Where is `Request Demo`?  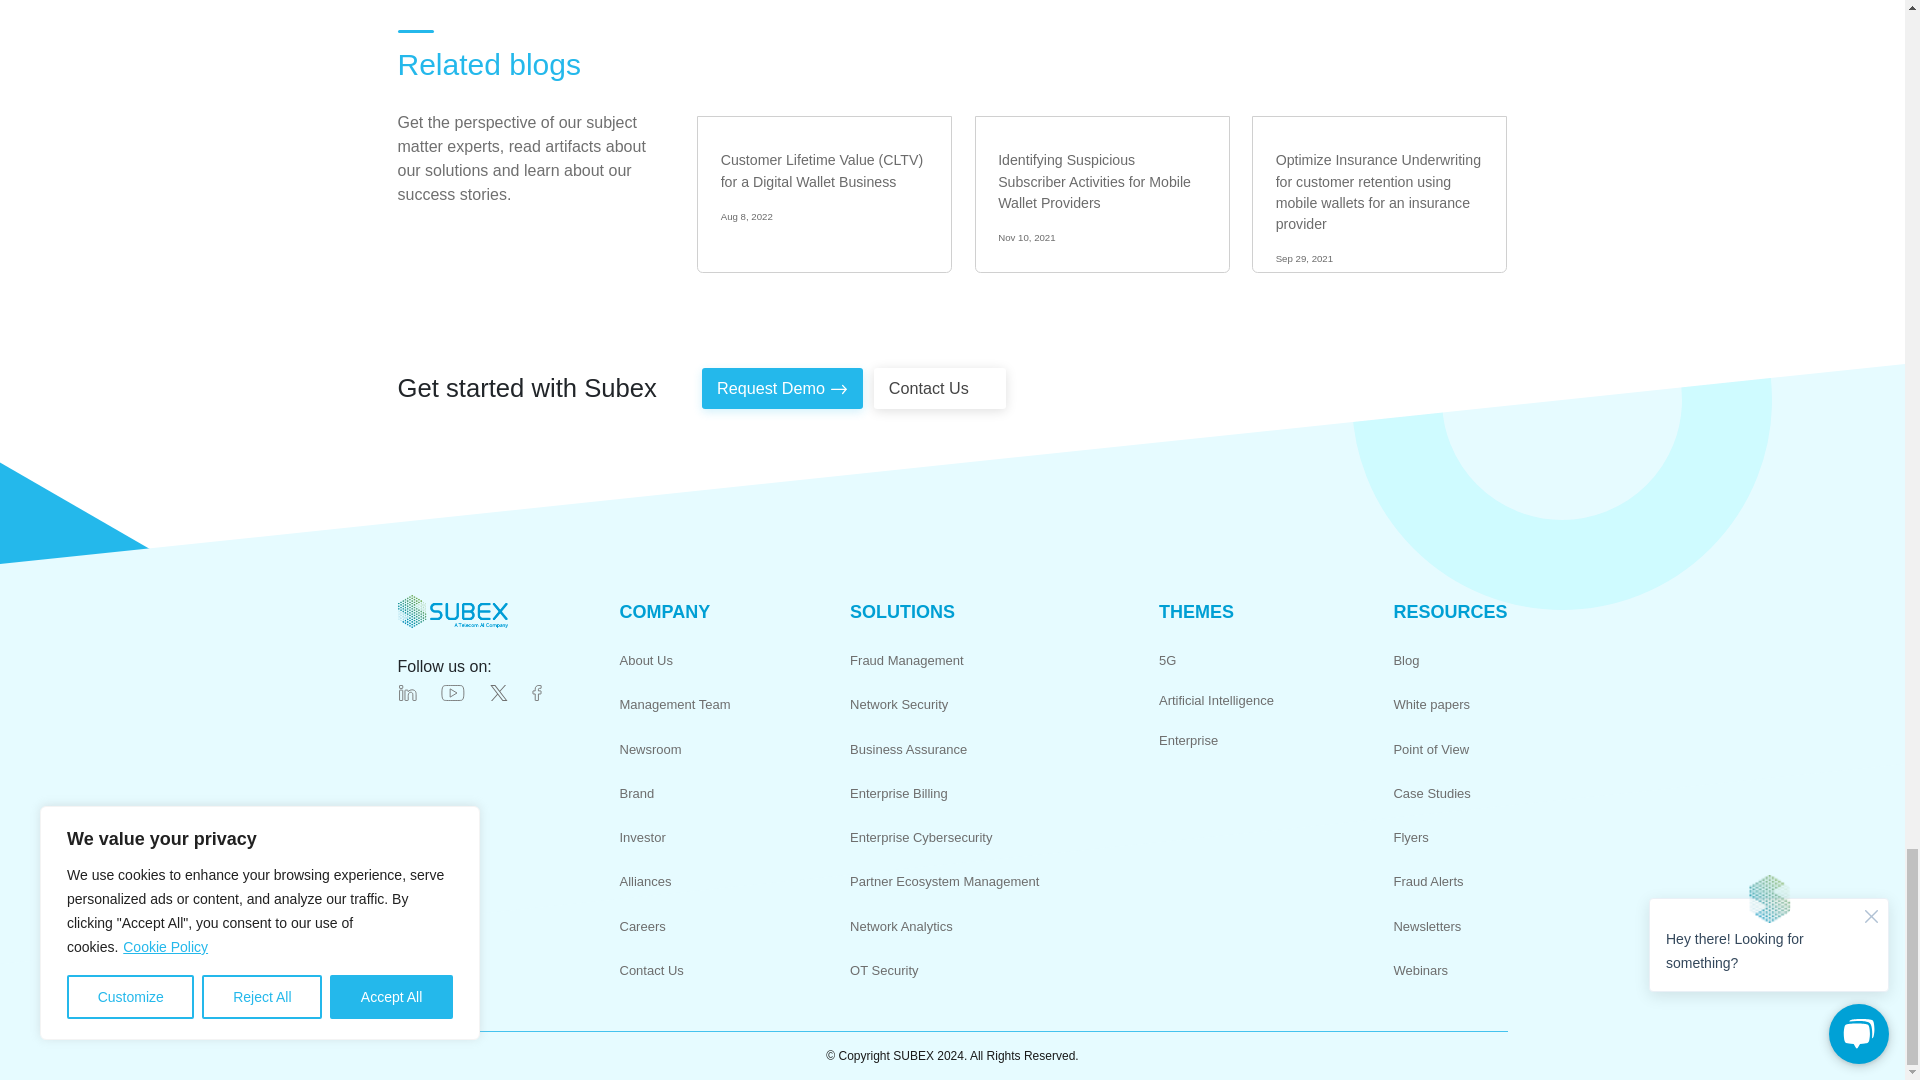
Request Demo is located at coordinates (782, 388).